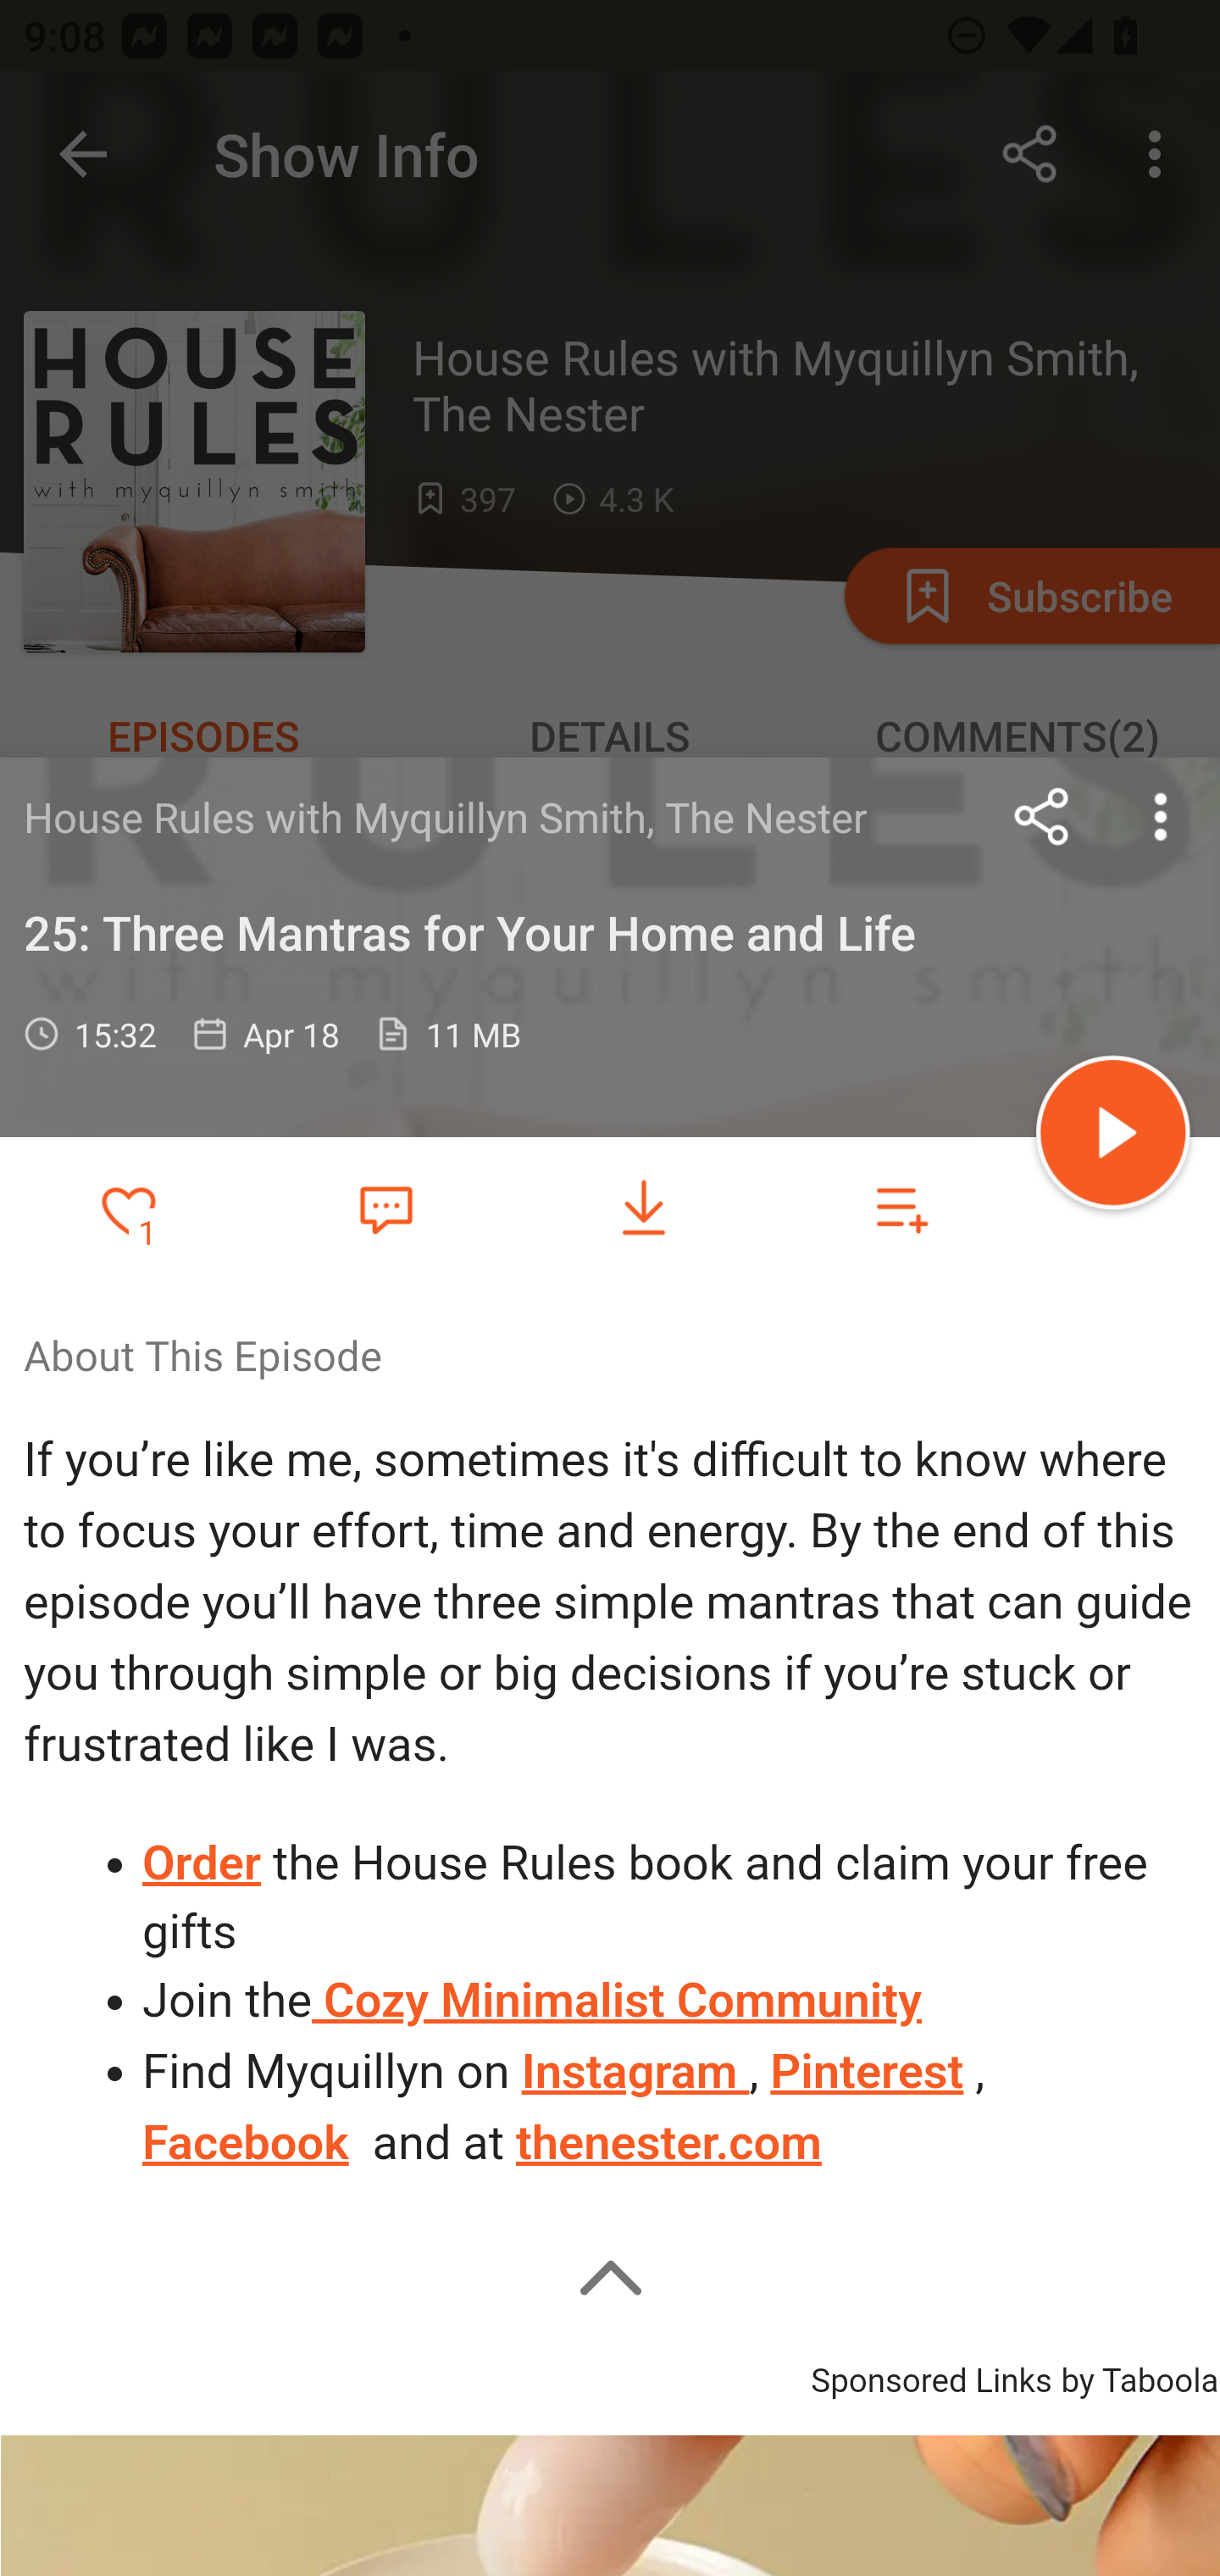  I want to click on Play, so click(1113, 1137).